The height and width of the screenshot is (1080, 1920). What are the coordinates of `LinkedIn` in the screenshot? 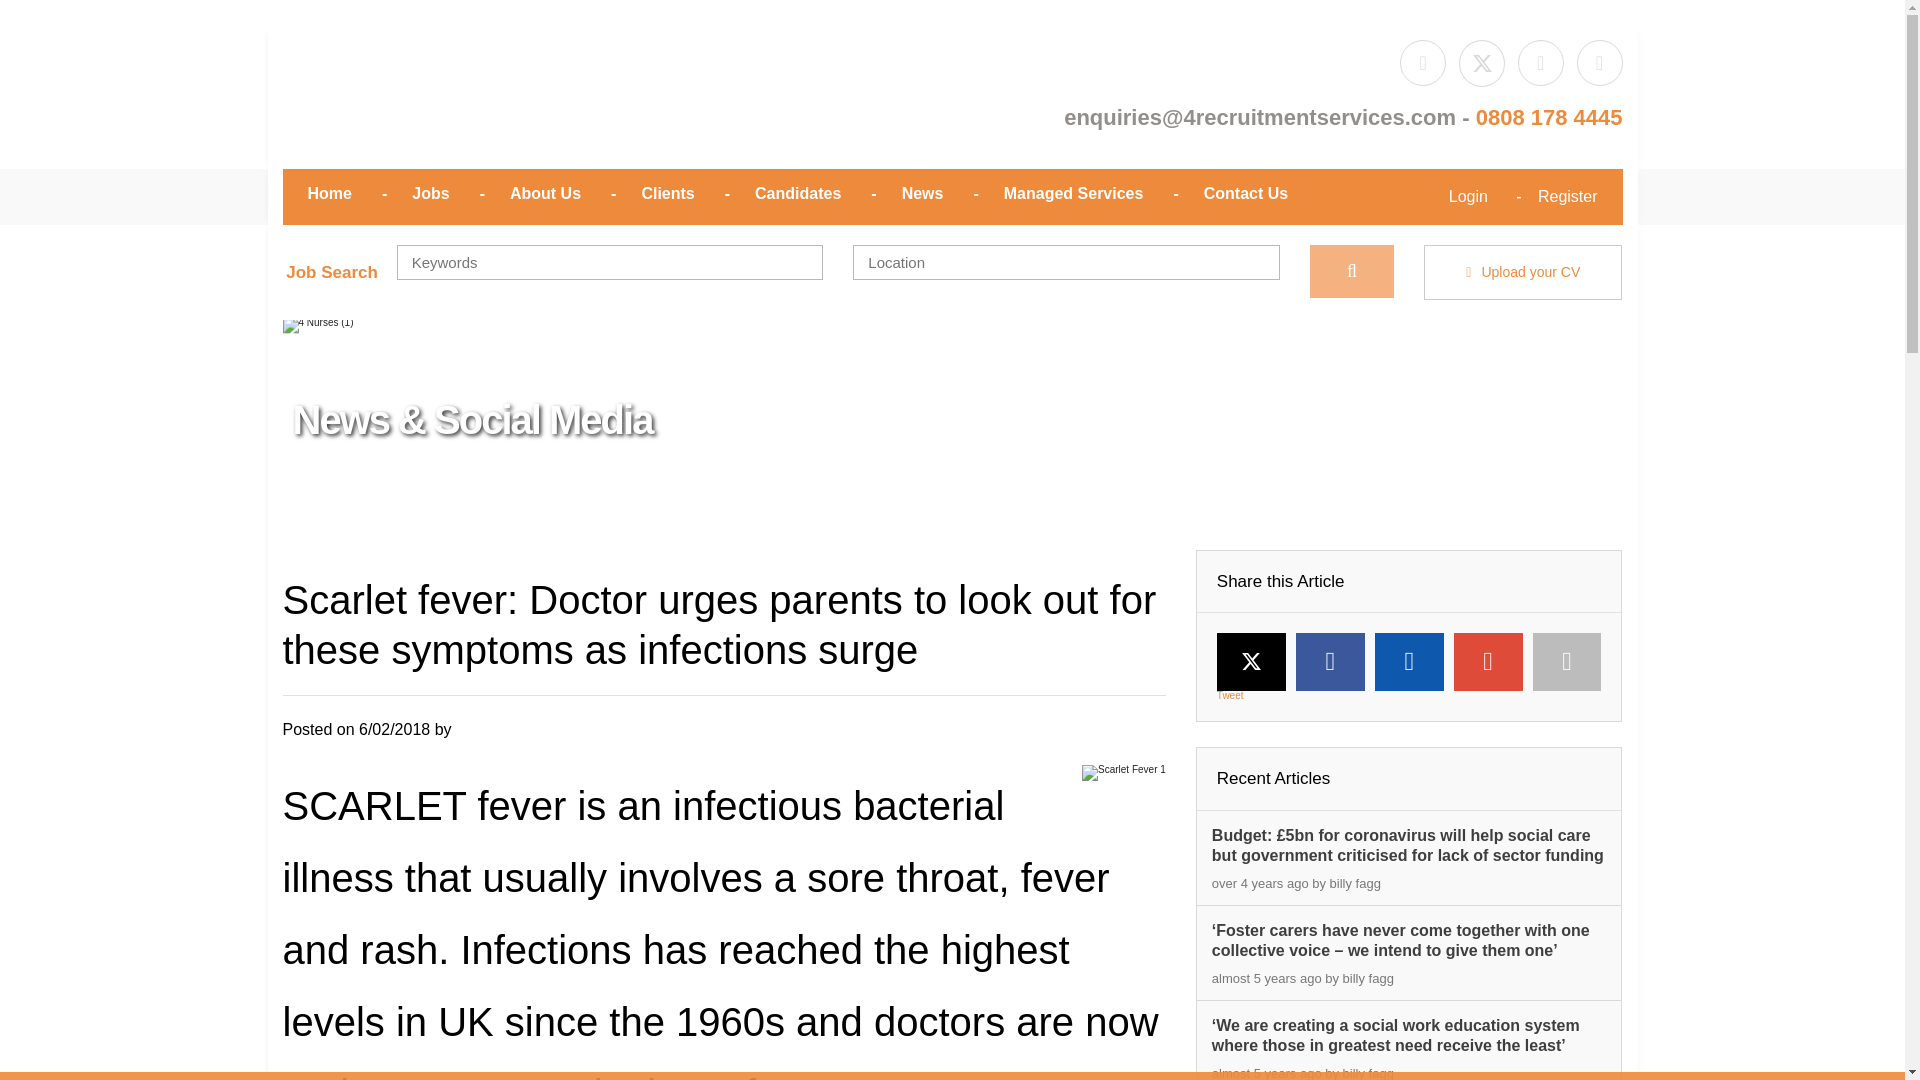 It's located at (1408, 662).